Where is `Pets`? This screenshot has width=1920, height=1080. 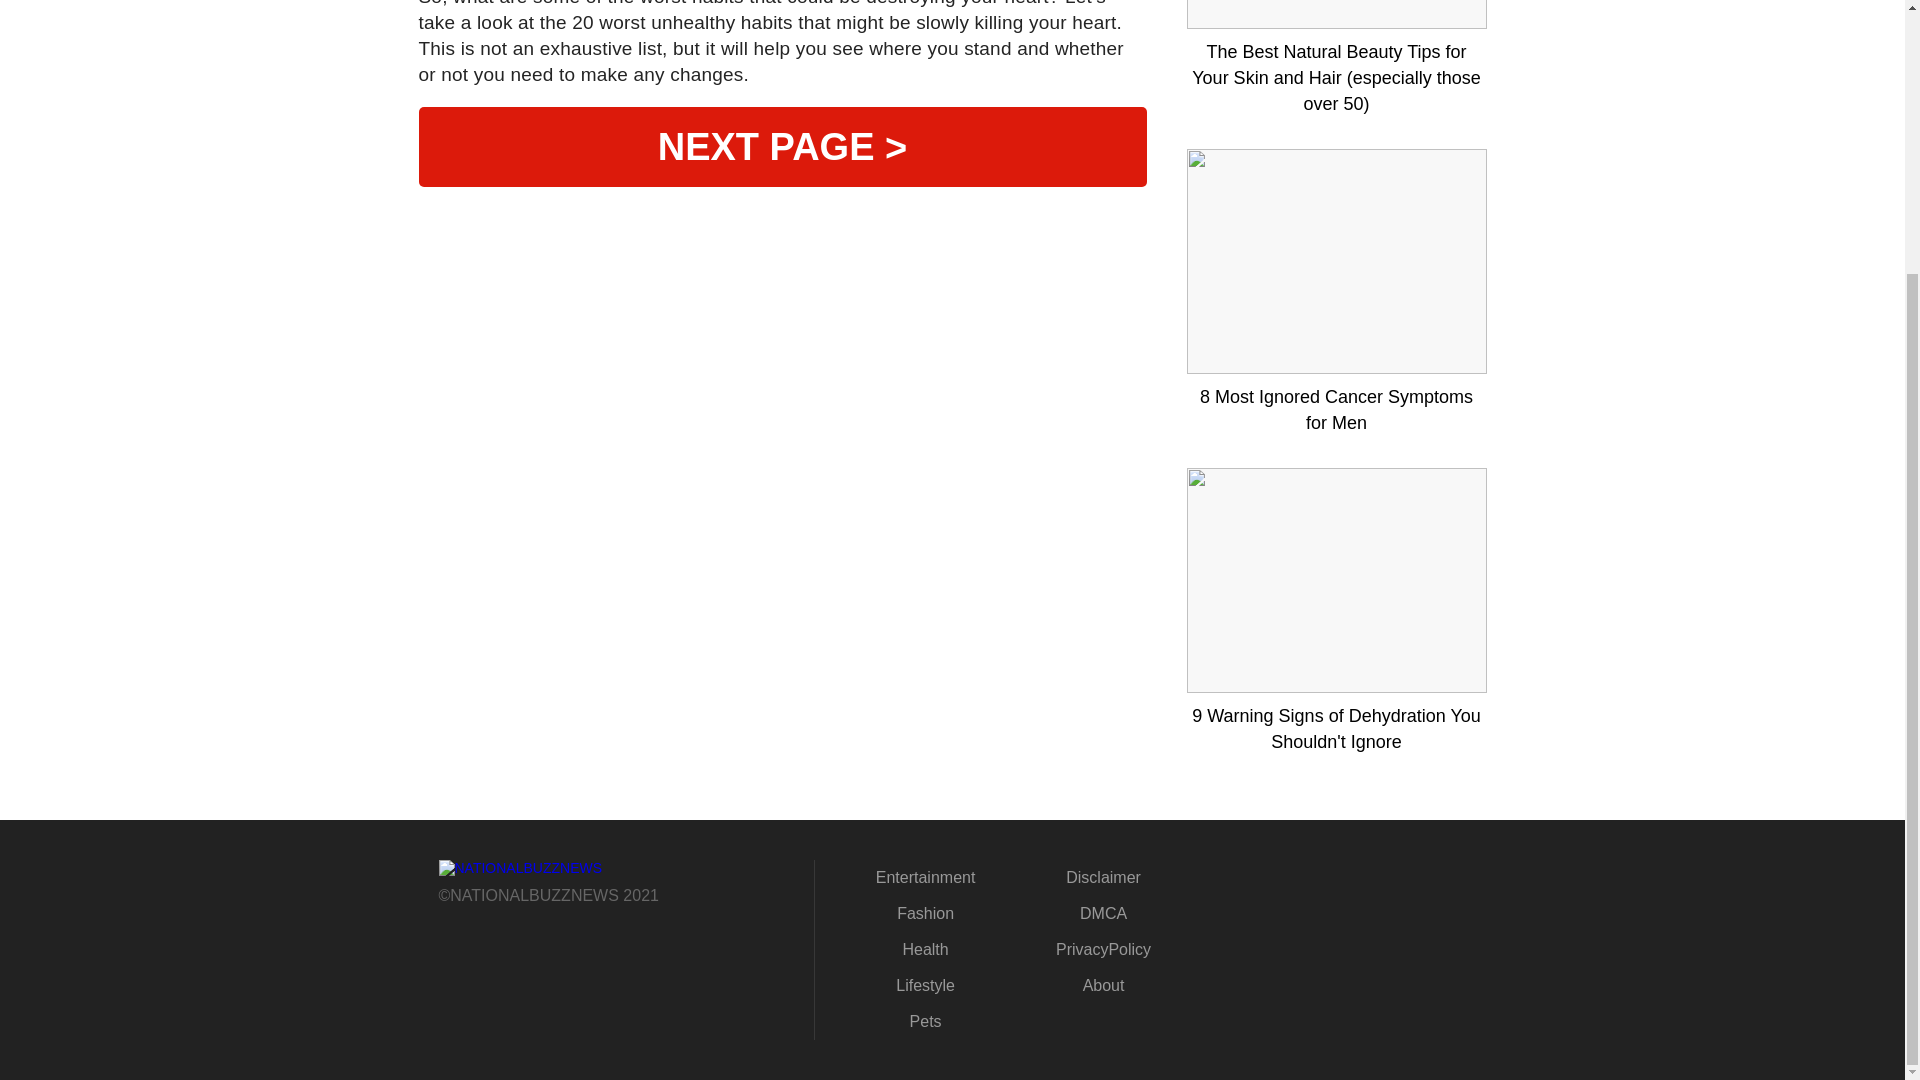
Pets is located at coordinates (926, 1022).